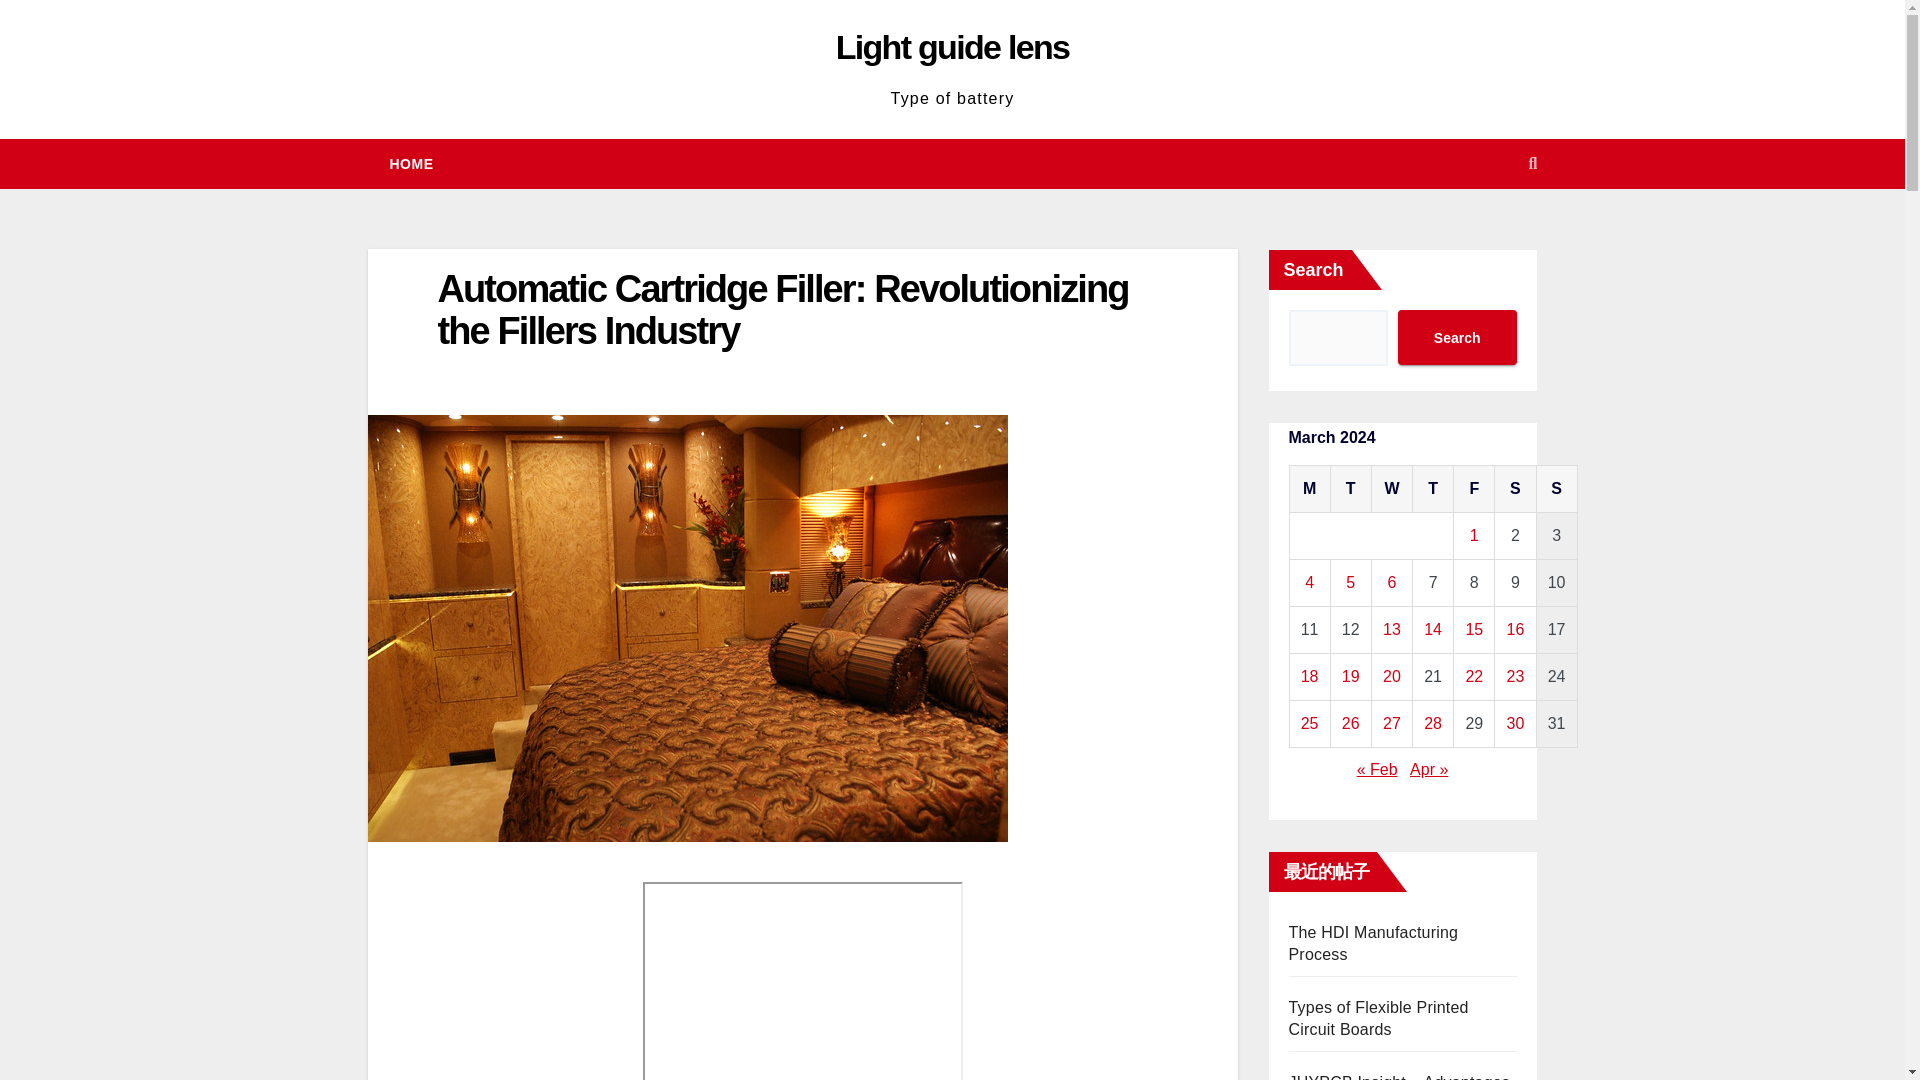 The image size is (1920, 1080). What do you see at coordinates (412, 164) in the screenshot?
I see `HOME` at bounding box center [412, 164].